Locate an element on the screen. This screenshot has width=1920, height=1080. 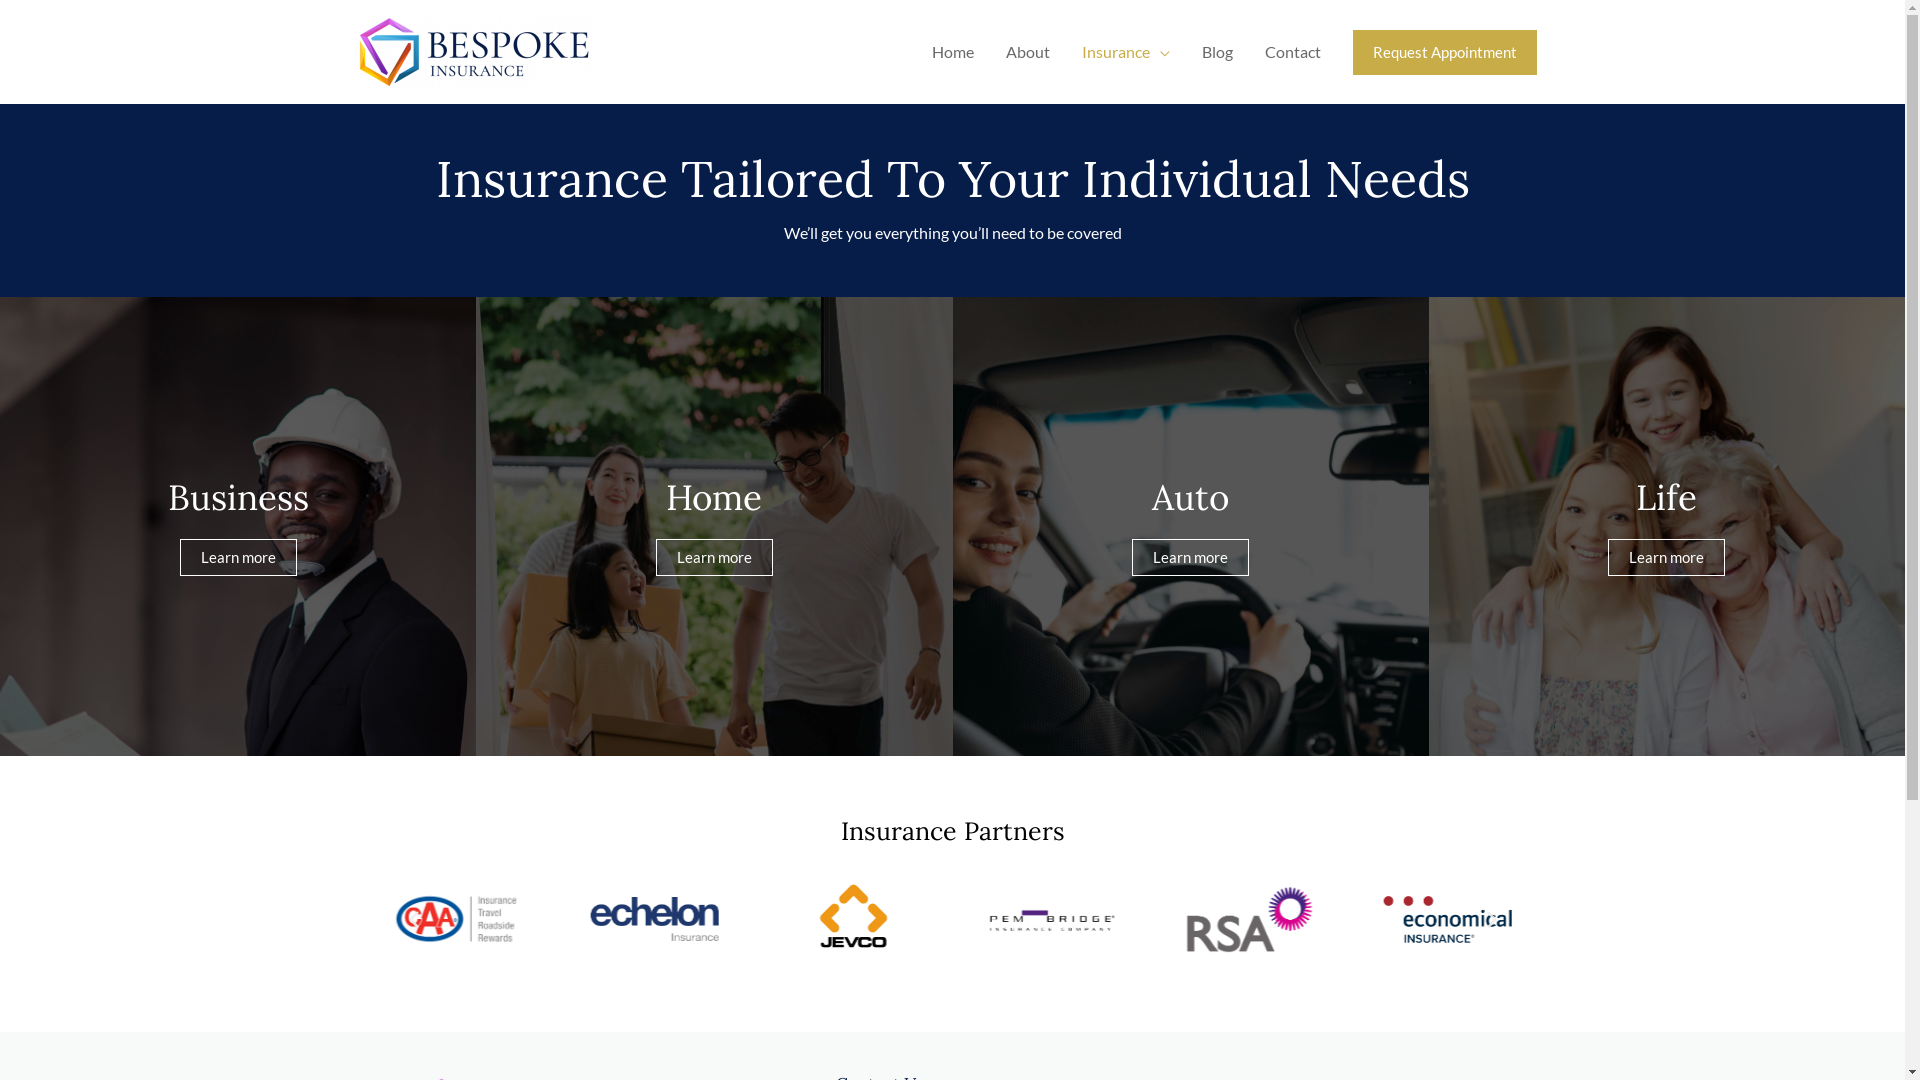
Learn more is located at coordinates (1190, 558).